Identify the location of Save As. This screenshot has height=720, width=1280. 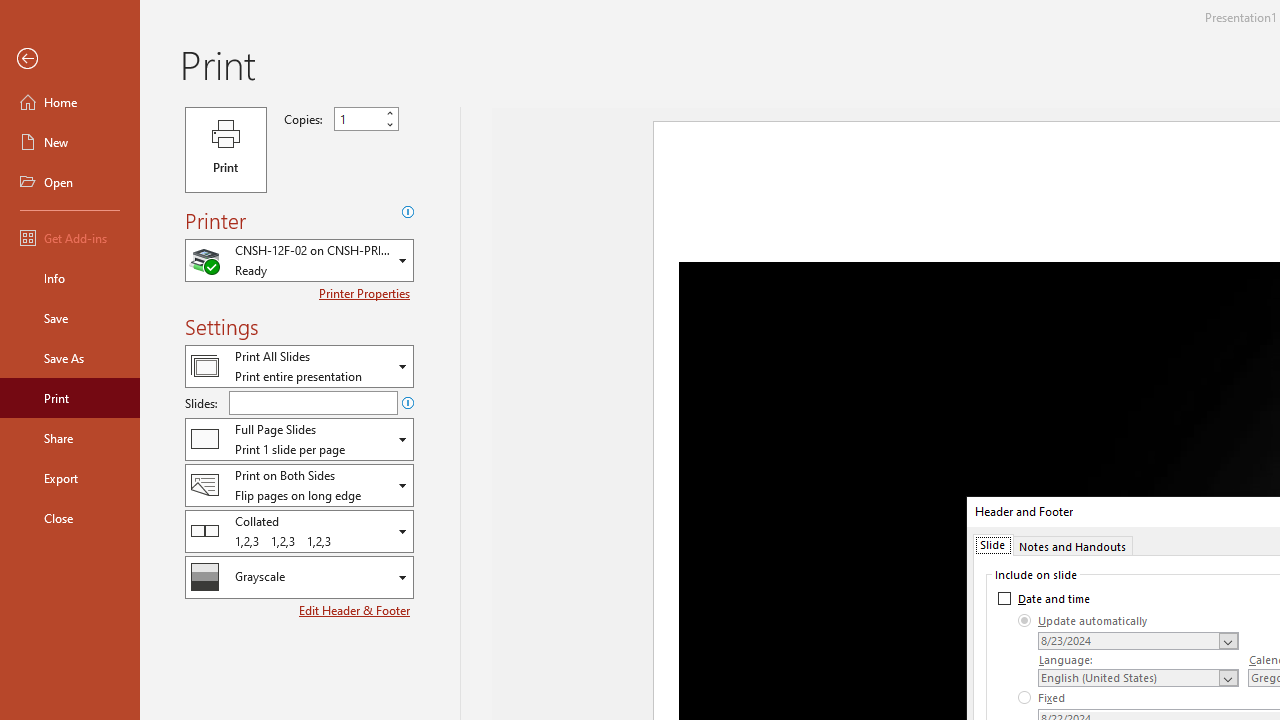
(70, 358).